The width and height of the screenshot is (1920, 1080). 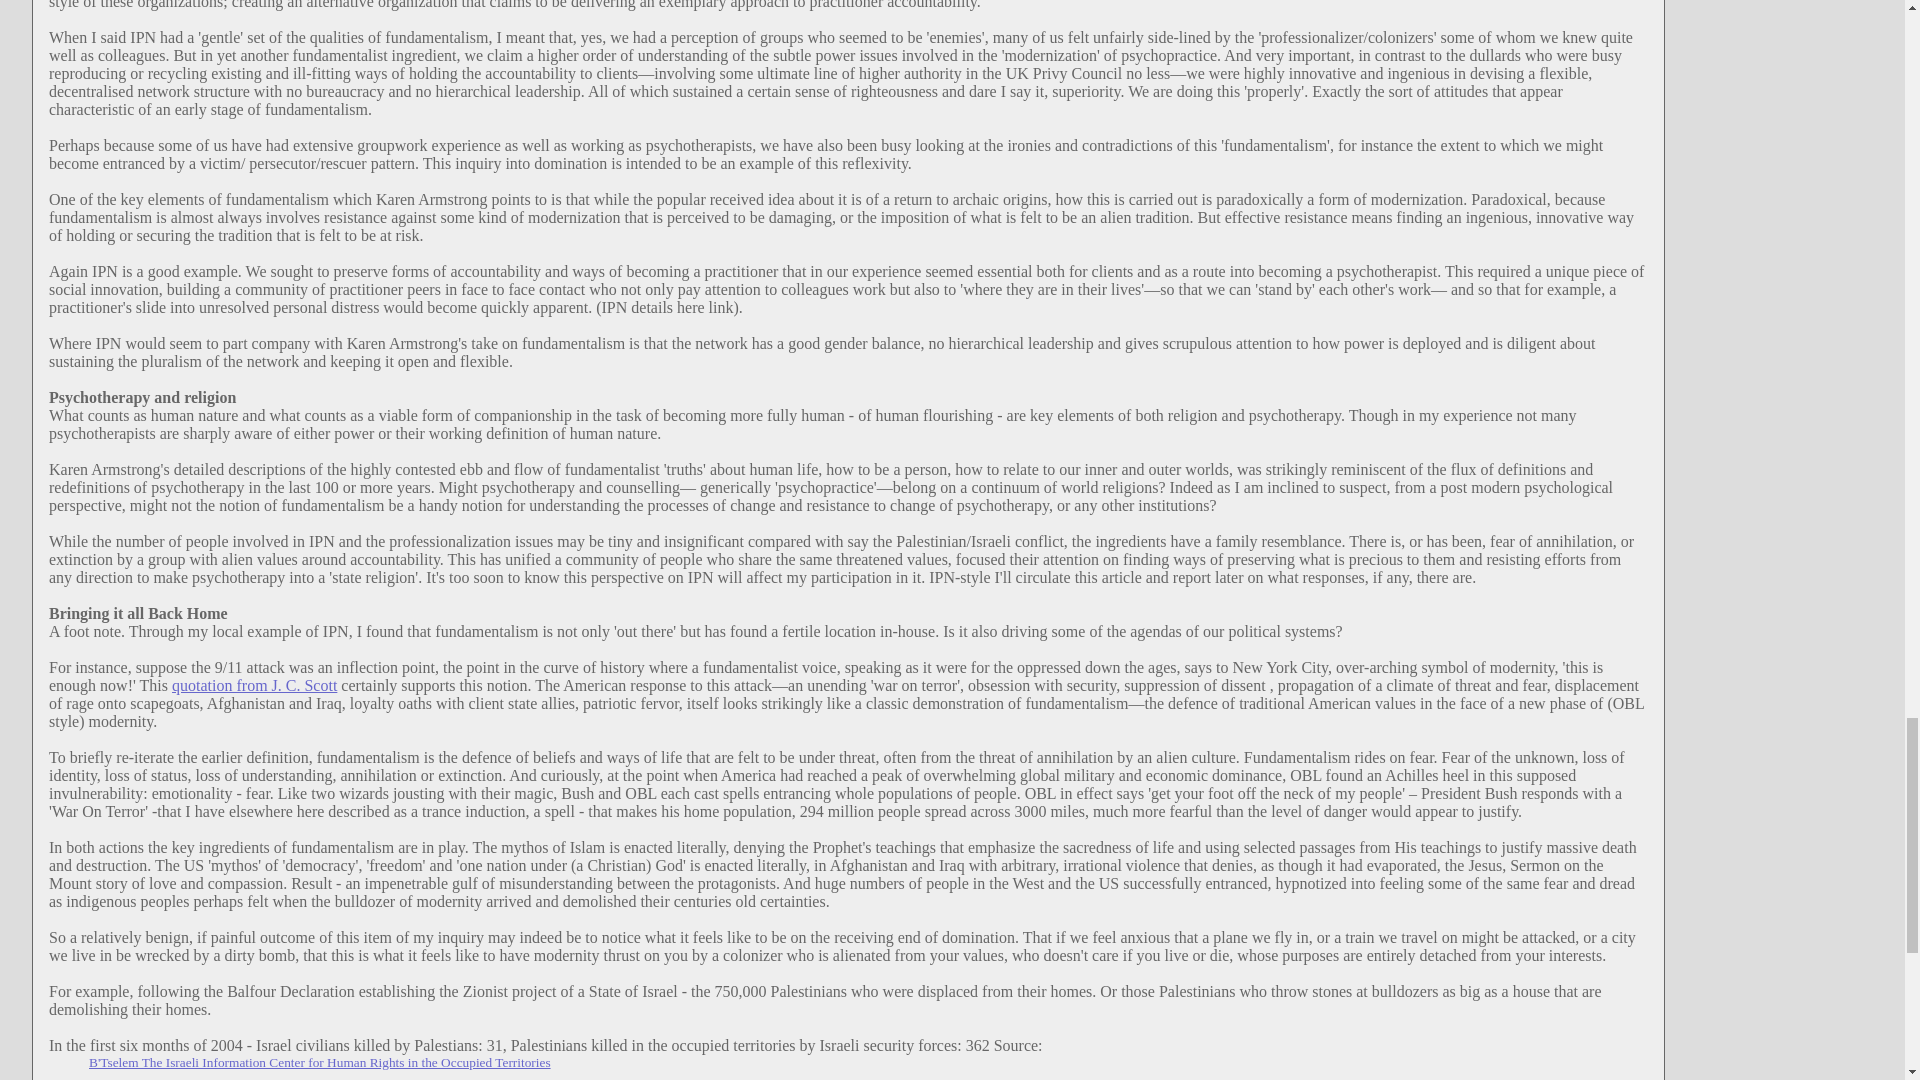 I want to click on quotation from J. C. Scott, so click(x=254, y=686).